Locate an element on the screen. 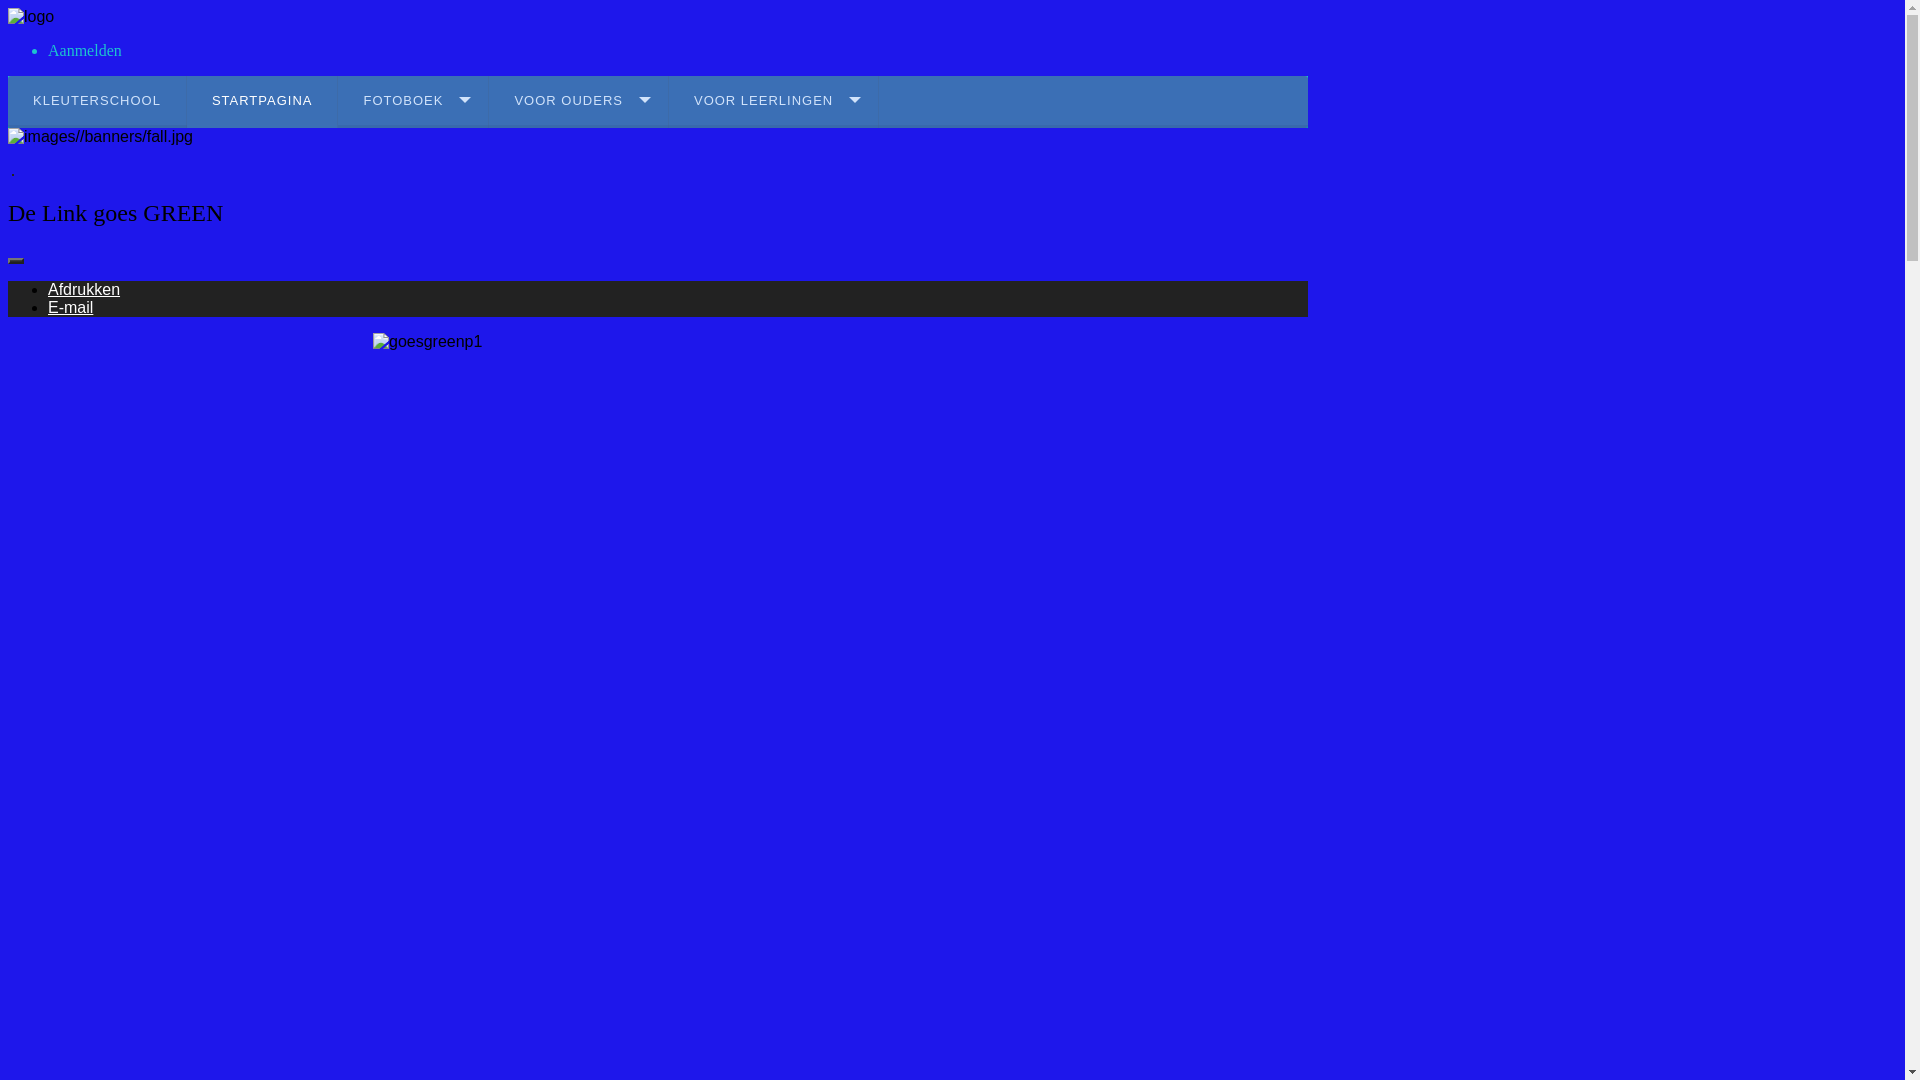 This screenshot has height=1080, width=1920. Afdrukken is located at coordinates (84, 290).